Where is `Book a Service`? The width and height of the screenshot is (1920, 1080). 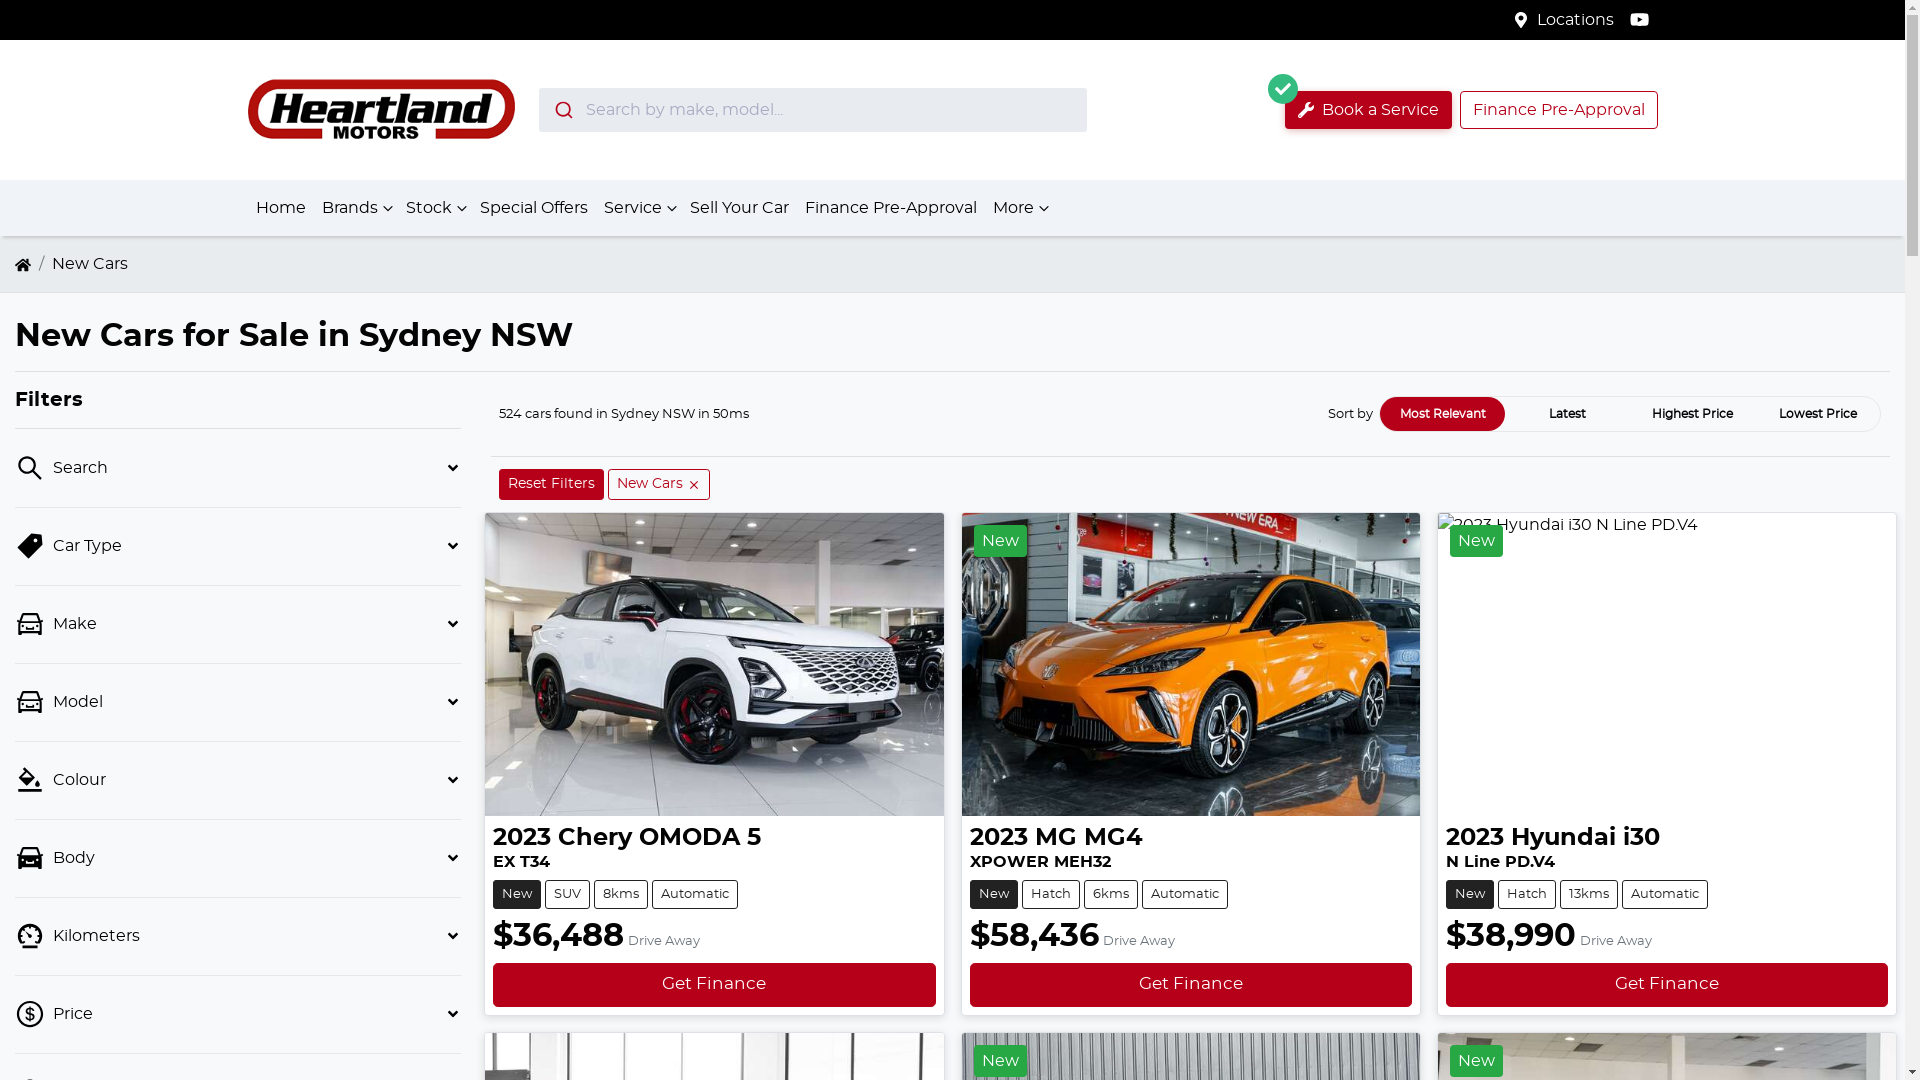
Book a Service is located at coordinates (1368, 109).